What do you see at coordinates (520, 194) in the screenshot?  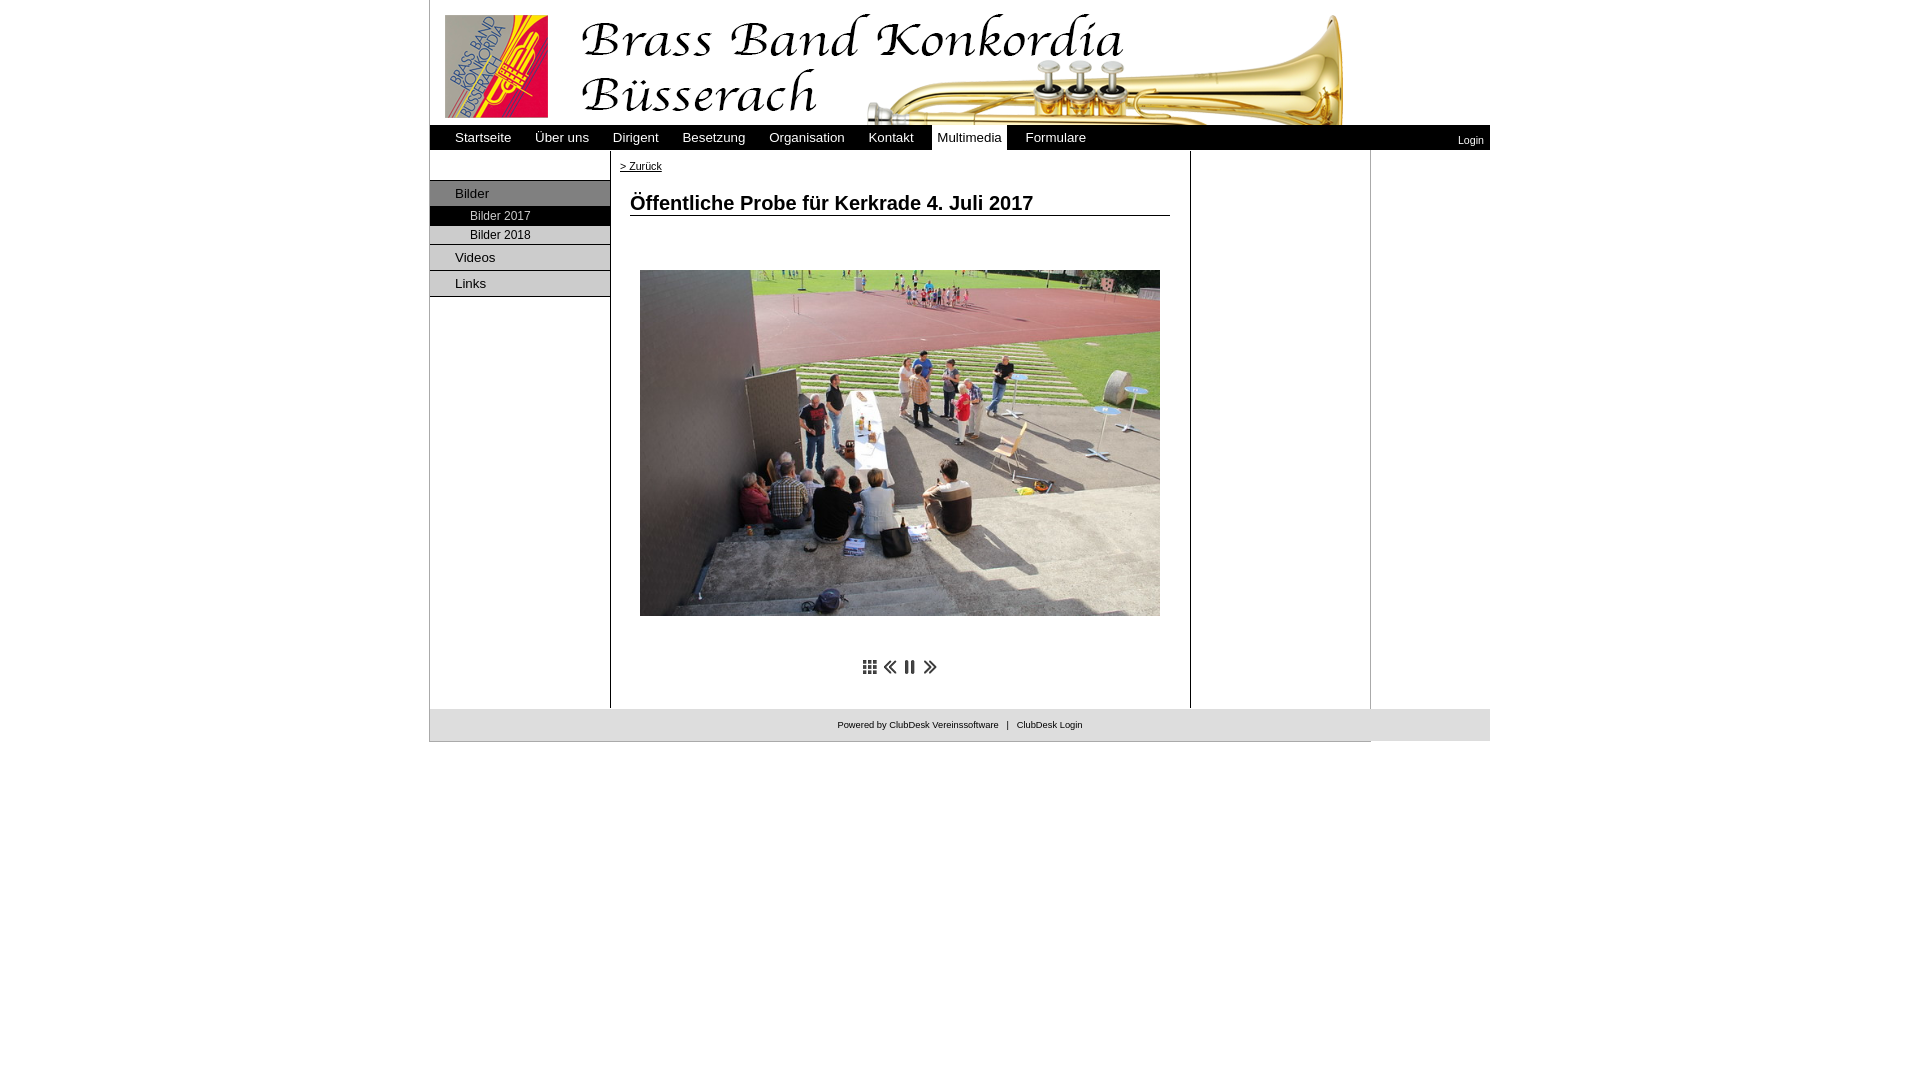 I see `Bilder` at bounding box center [520, 194].